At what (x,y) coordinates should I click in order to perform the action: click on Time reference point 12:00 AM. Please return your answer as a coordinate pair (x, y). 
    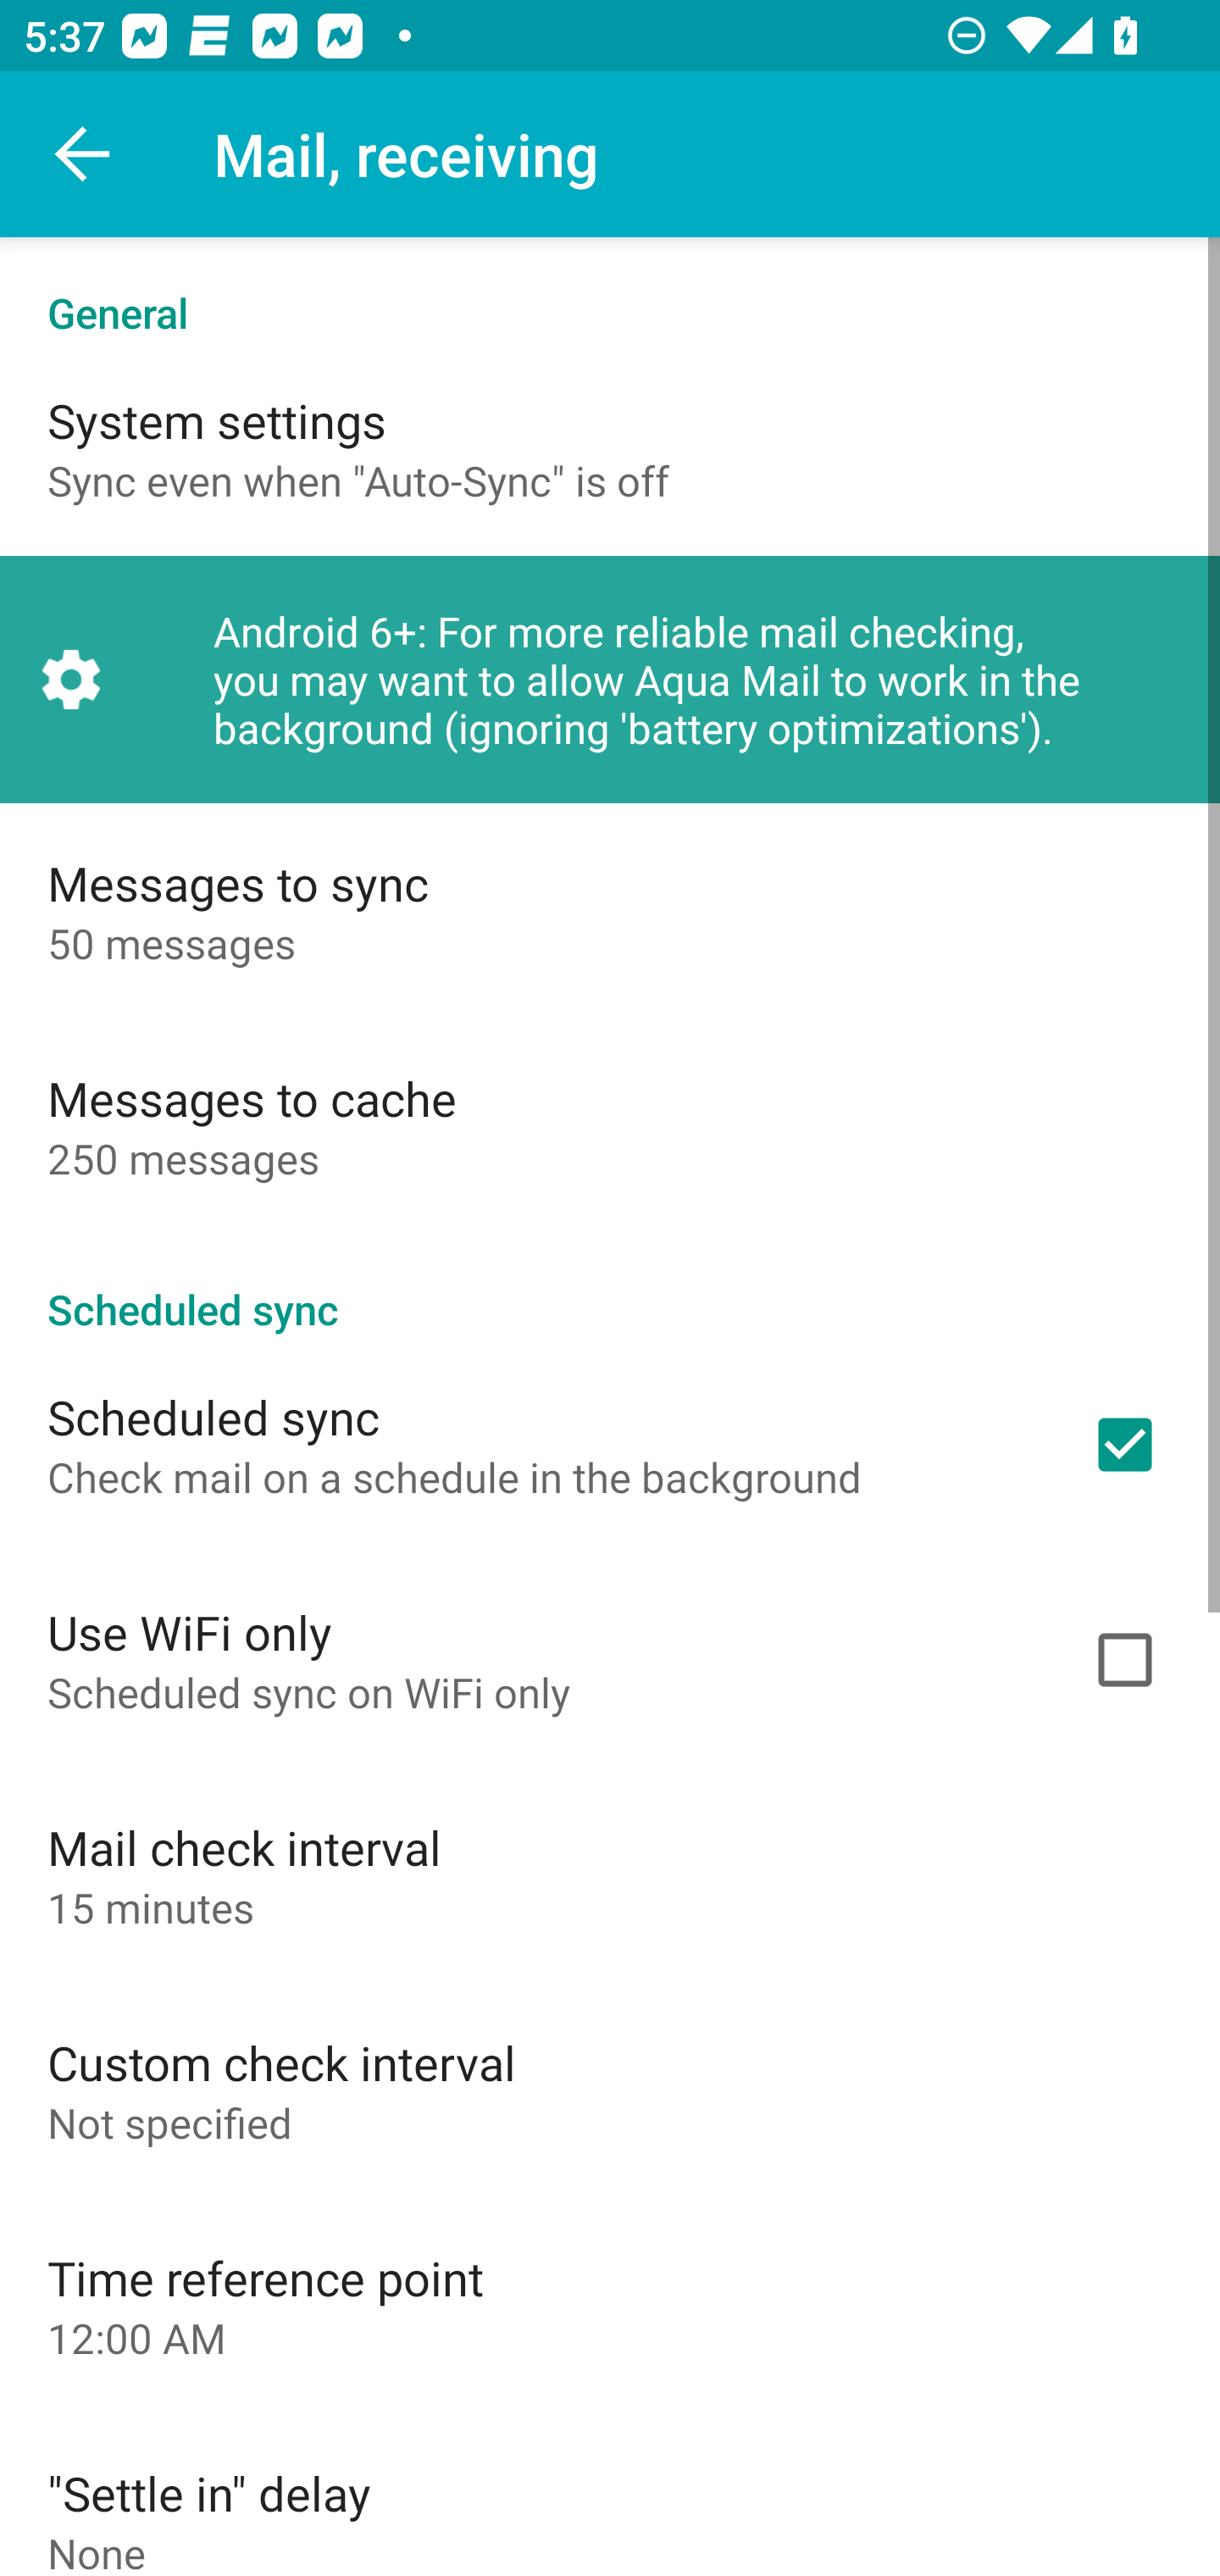
    Looking at the image, I should click on (610, 2305).